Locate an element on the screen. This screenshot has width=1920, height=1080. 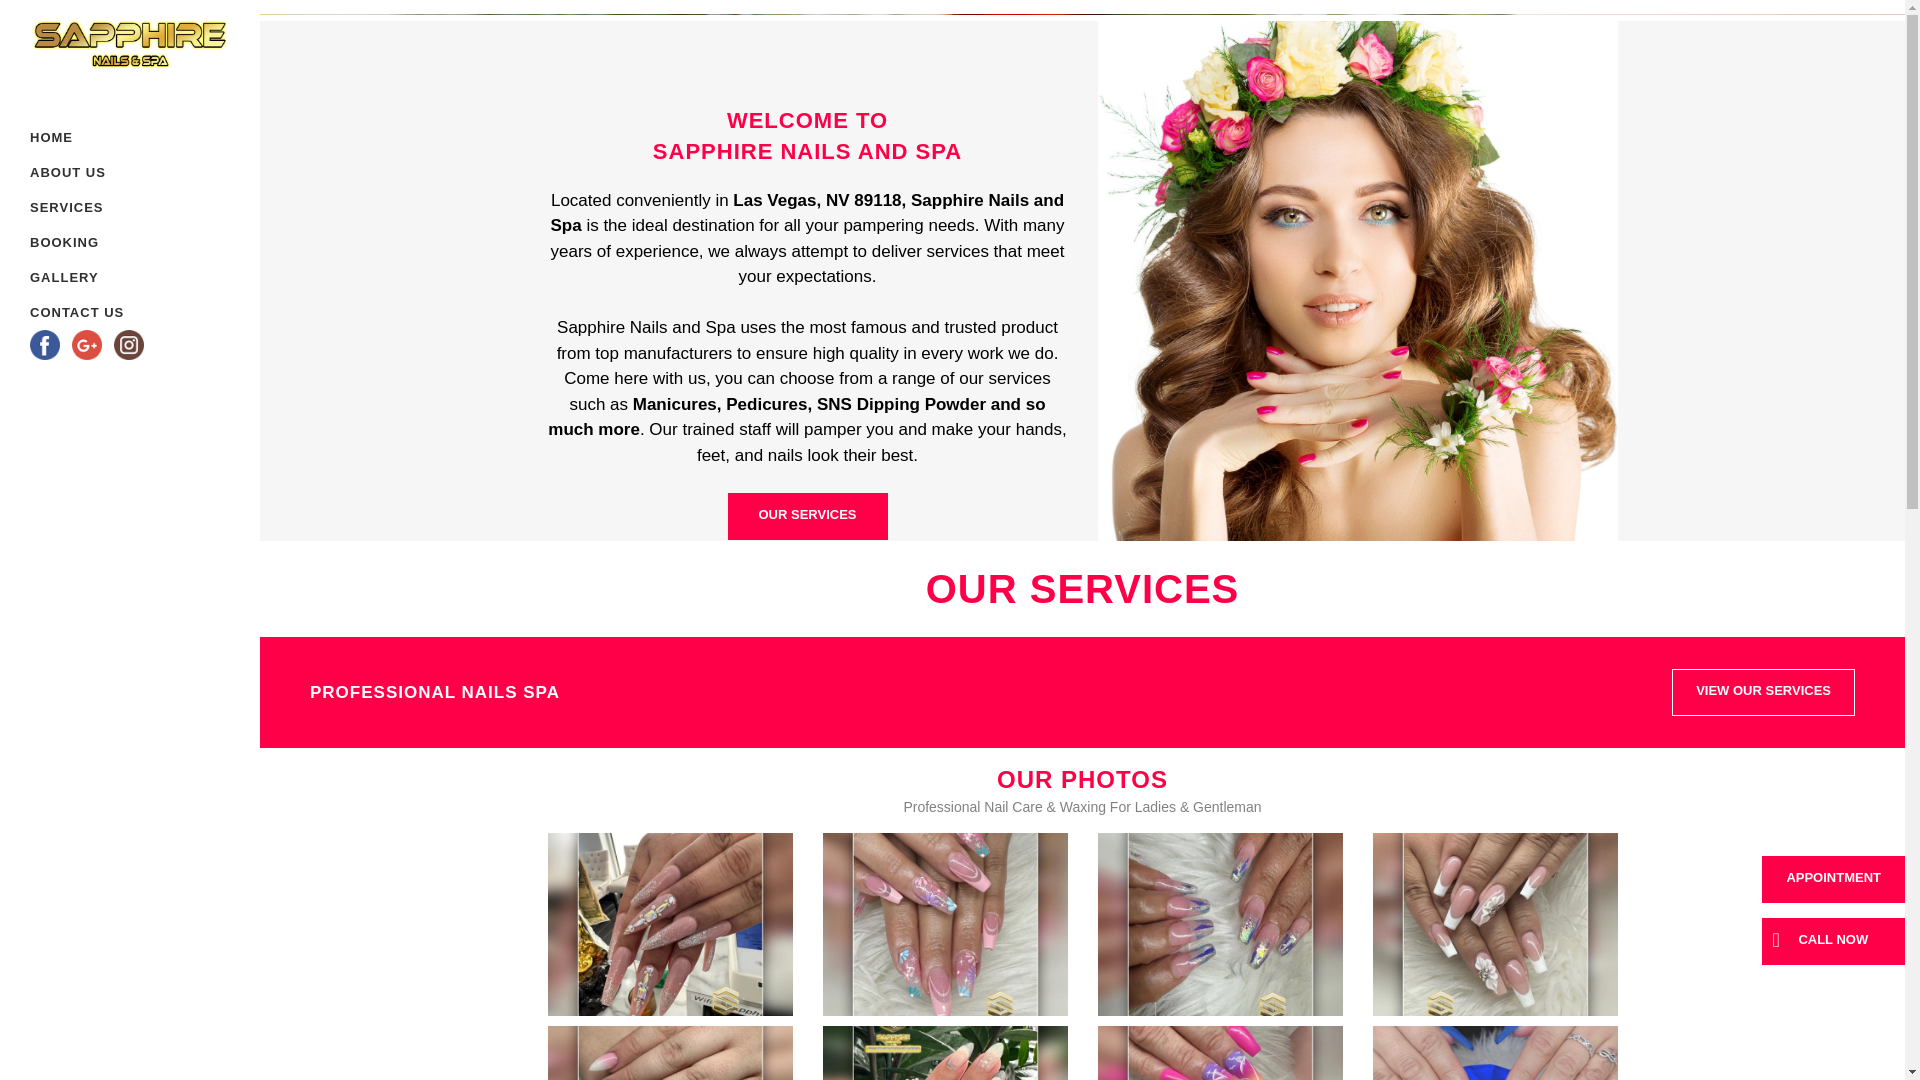
Sapphire Nails and Spa in Las Vegas, NV 89118 is located at coordinates (1494, 1053).